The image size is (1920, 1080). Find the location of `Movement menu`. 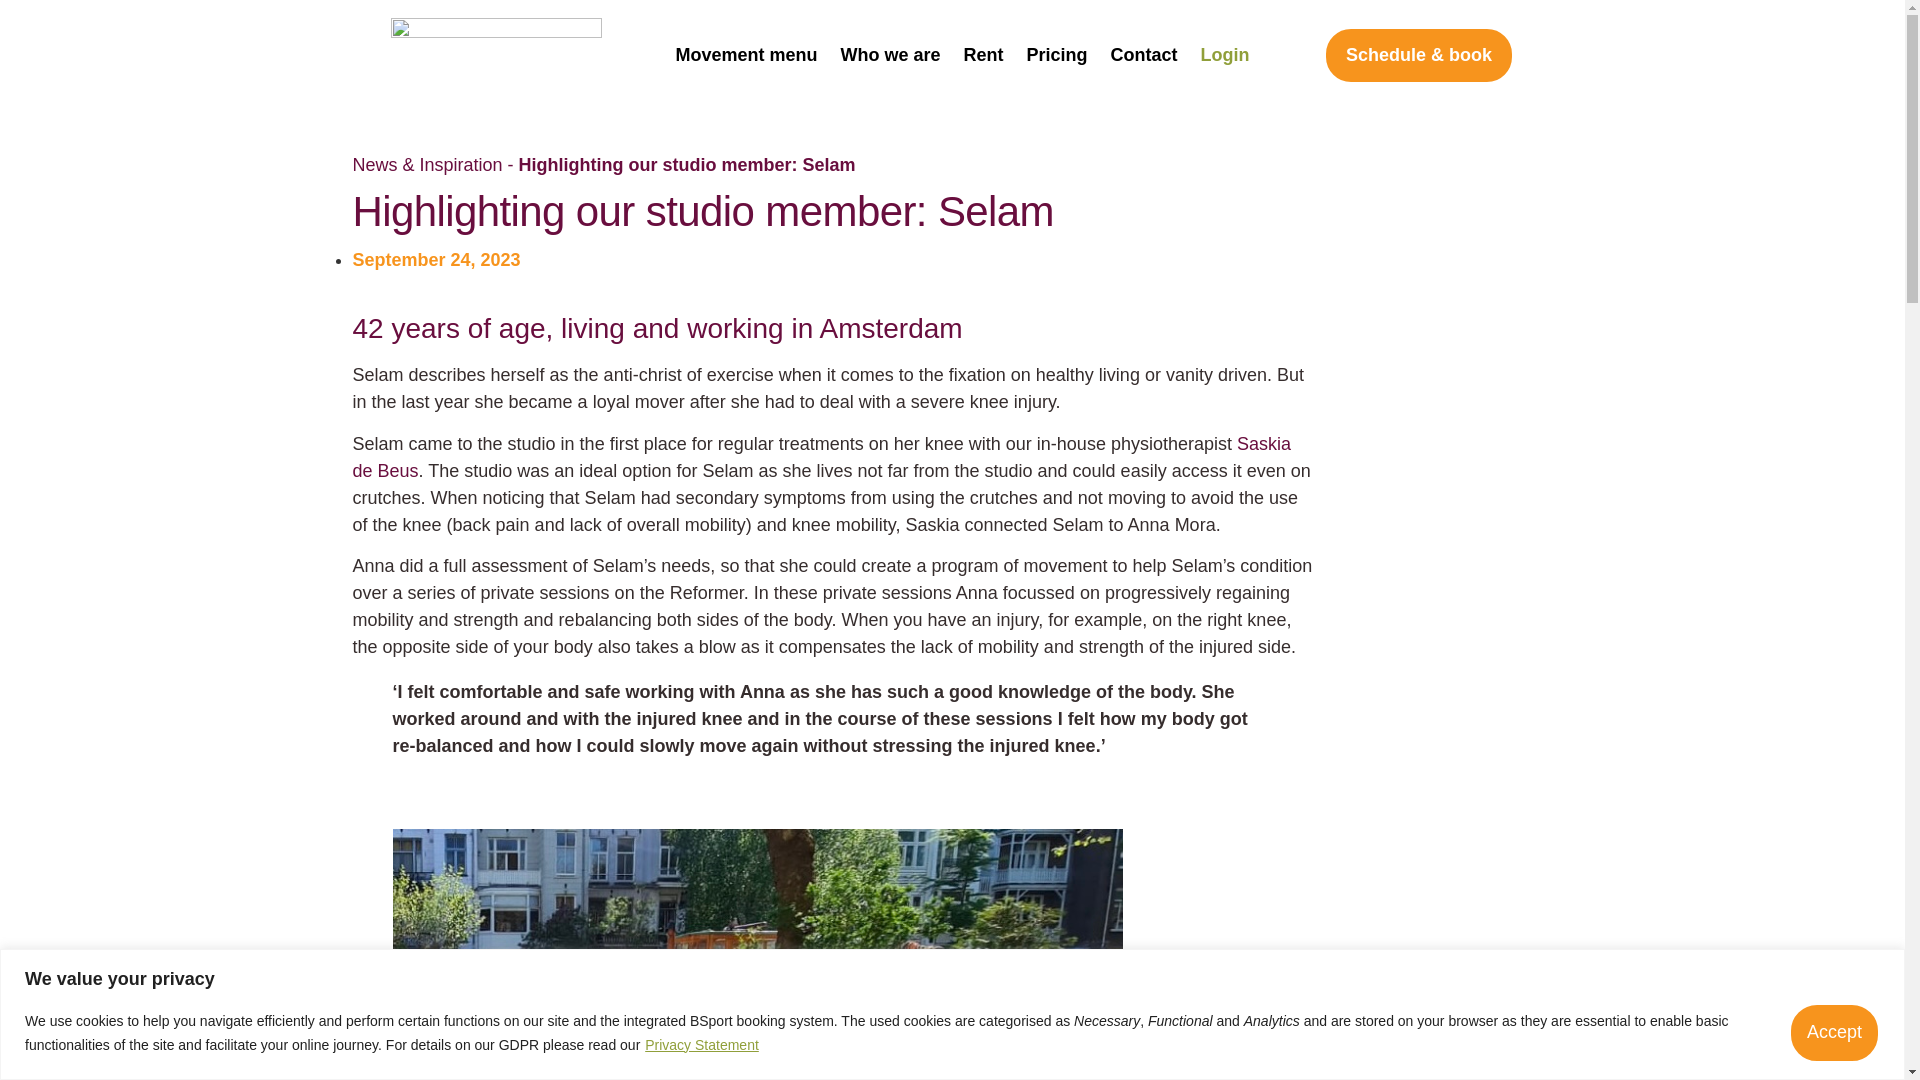

Movement menu is located at coordinates (745, 56).